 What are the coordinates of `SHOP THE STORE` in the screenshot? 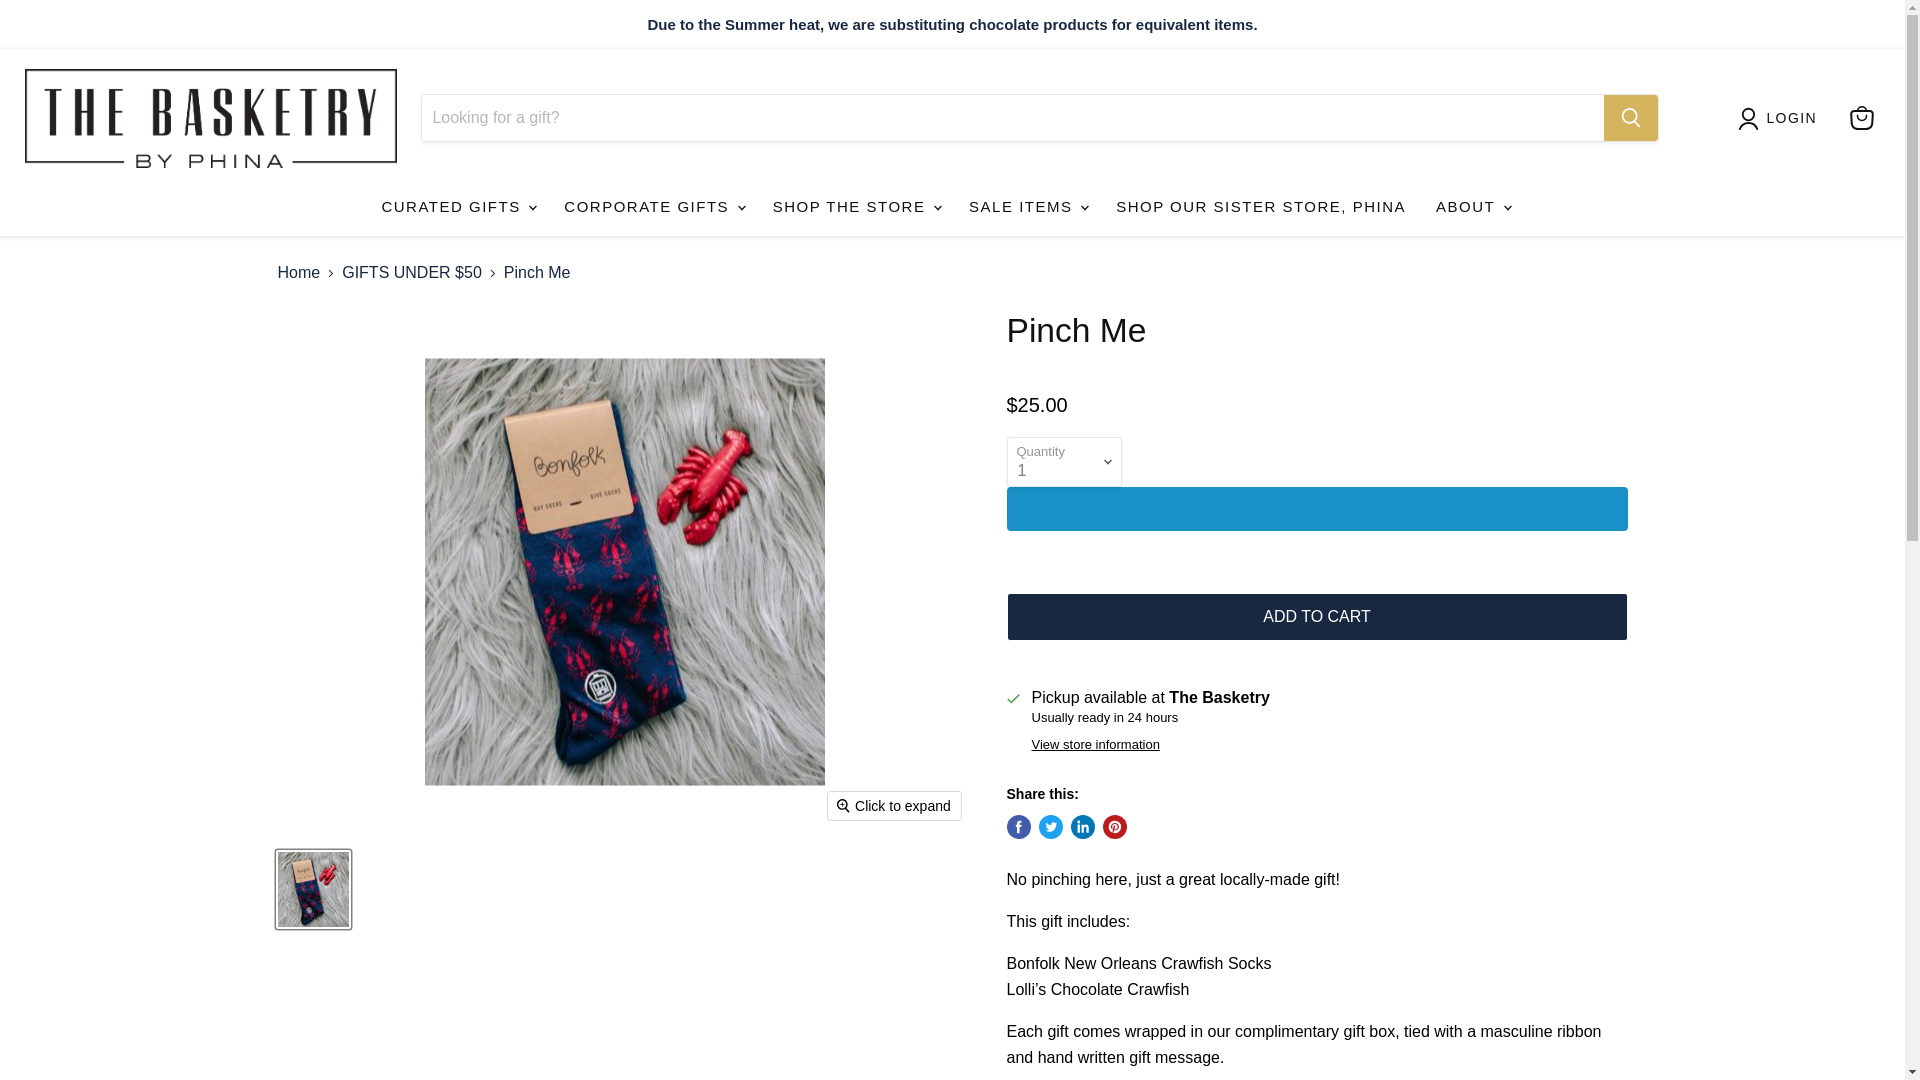 It's located at (856, 206).